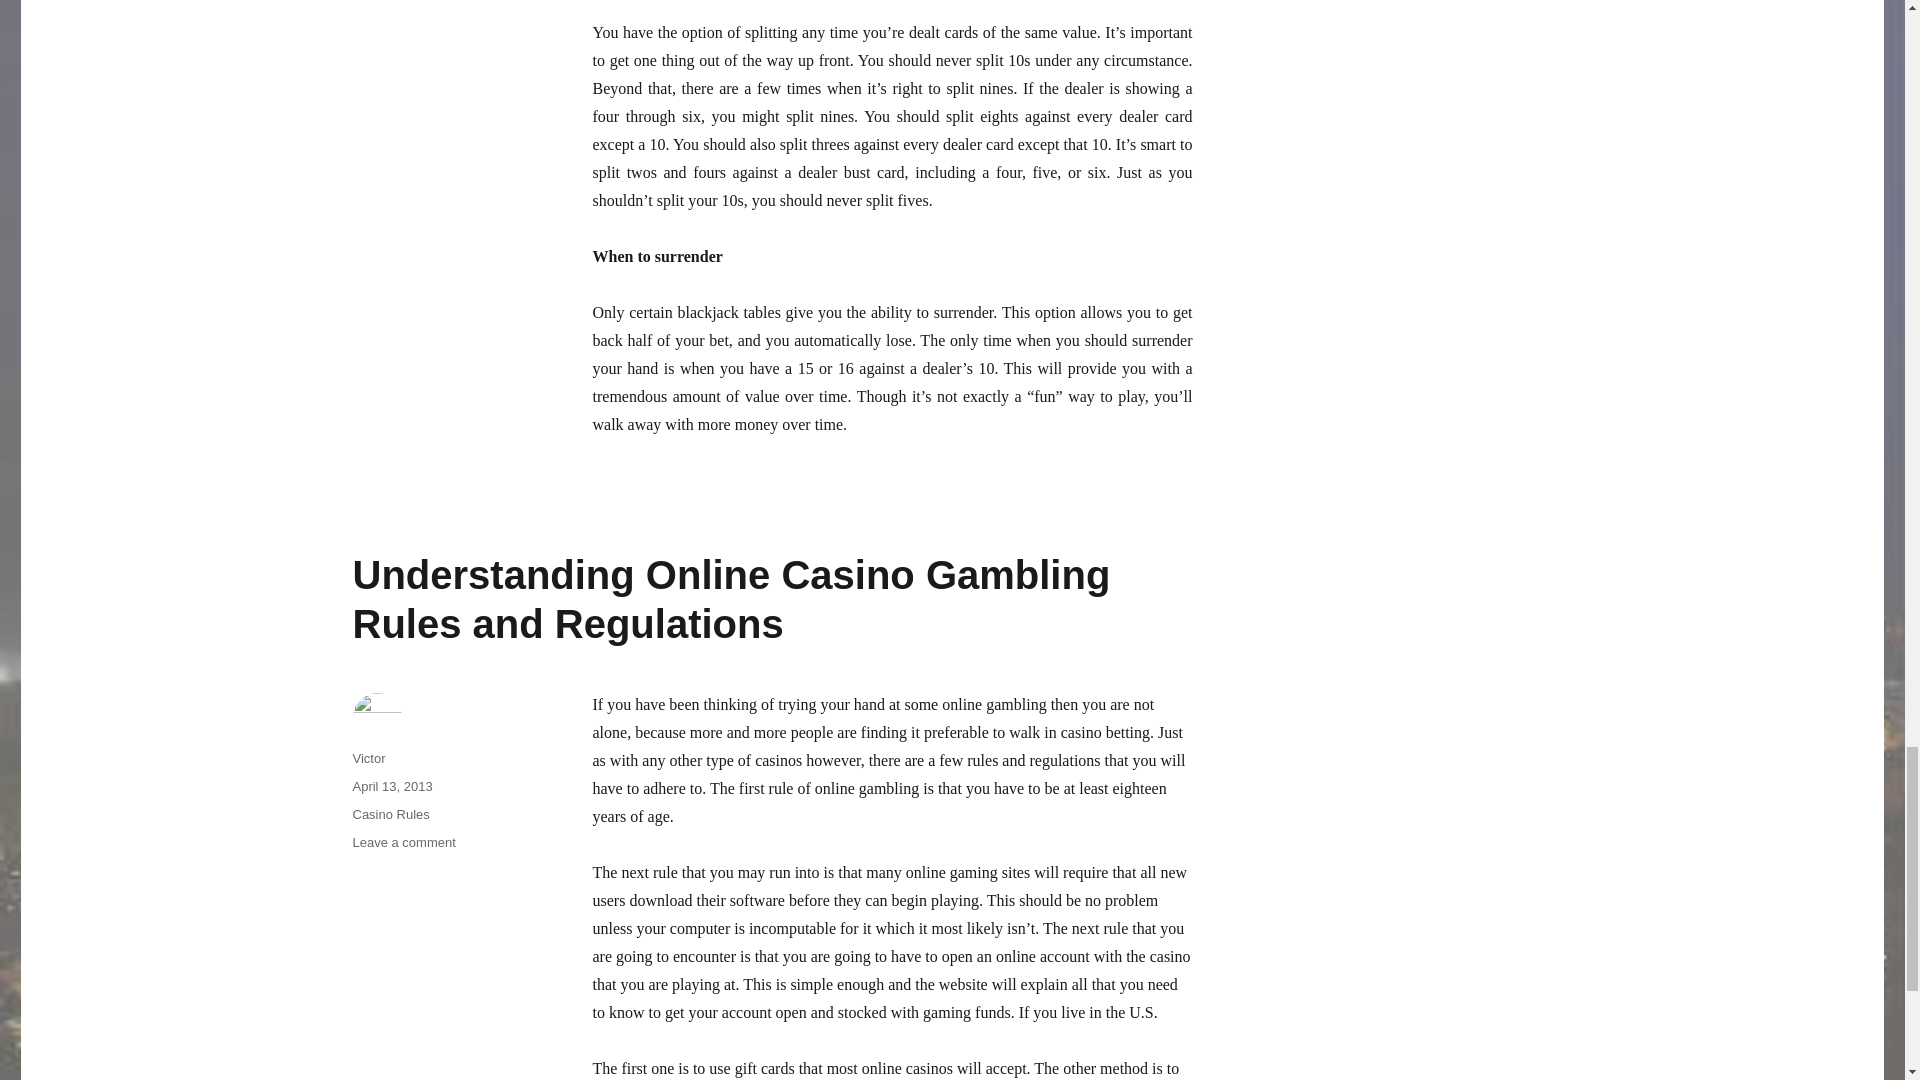  What do you see at coordinates (730, 598) in the screenshot?
I see `Understanding Online Casino Gambling Rules and Regulations` at bounding box center [730, 598].